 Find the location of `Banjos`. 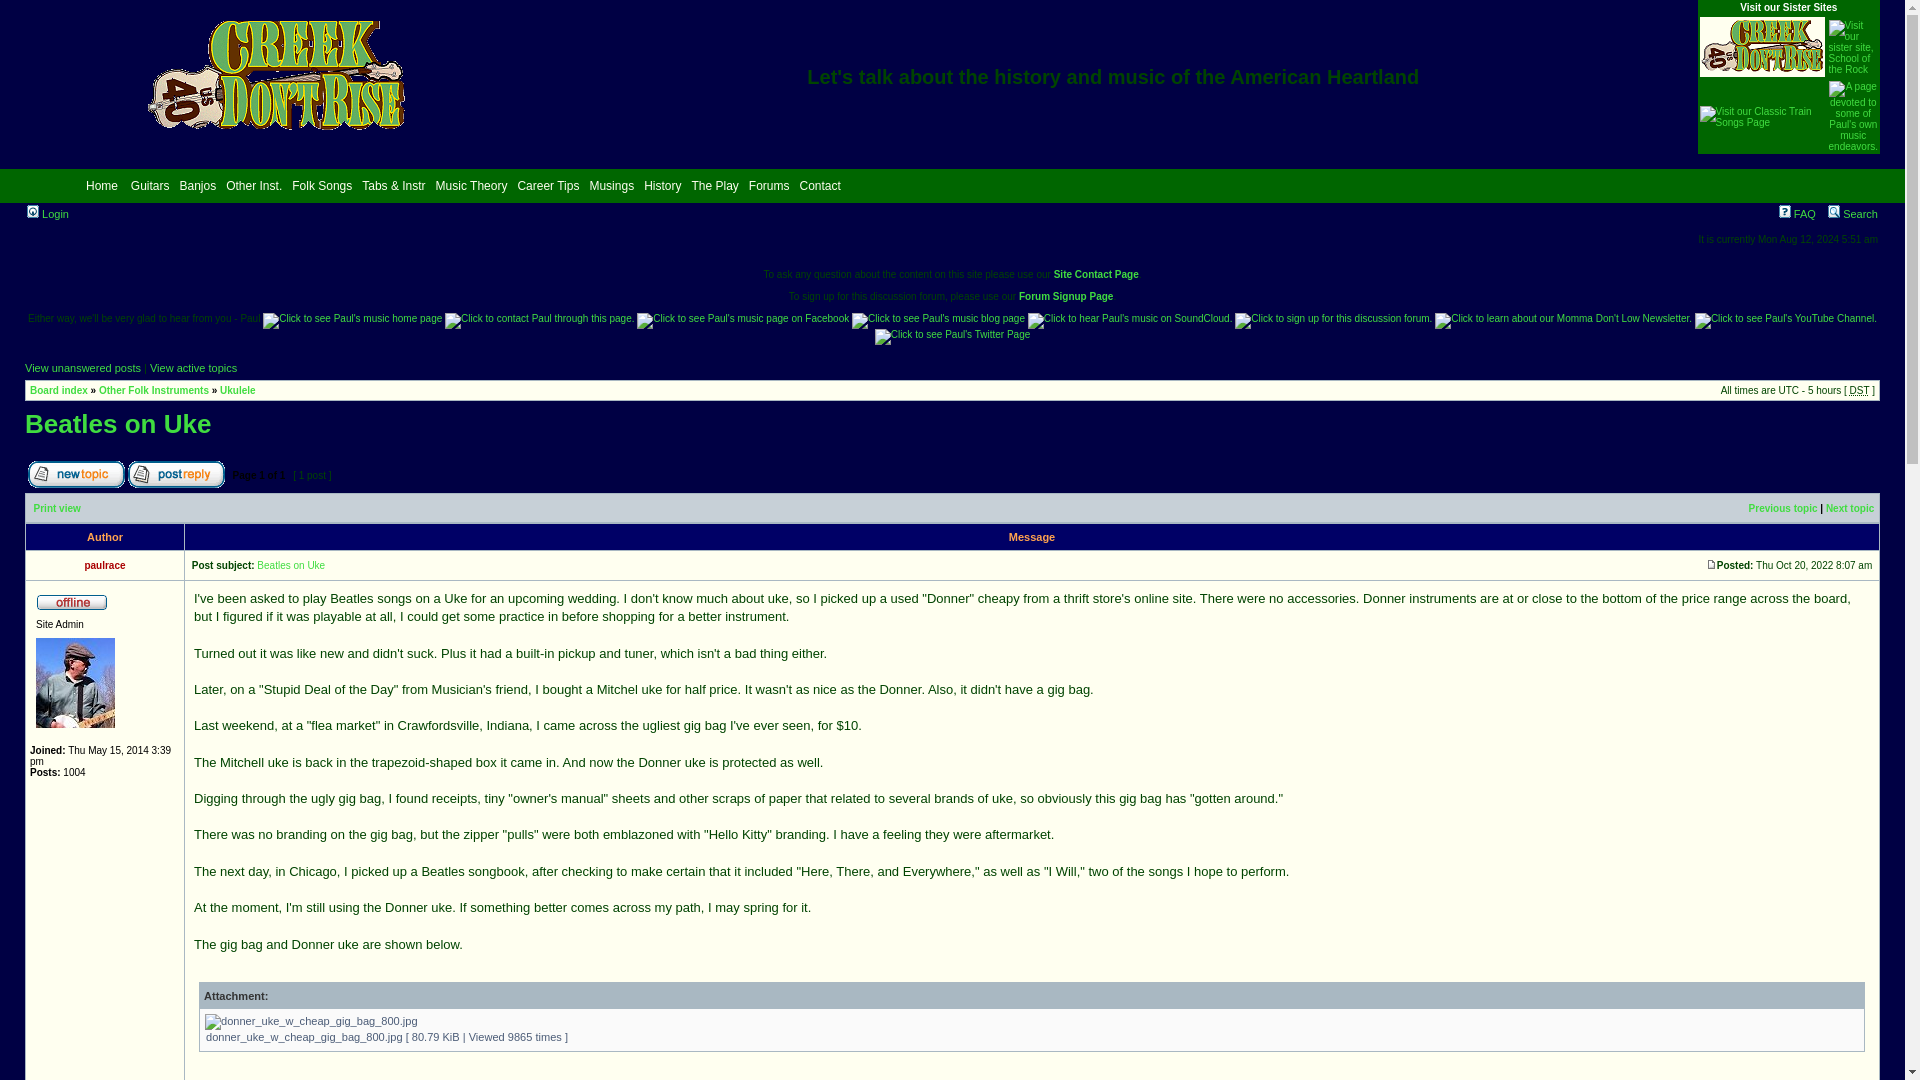

Banjos is located at coordinates (197, 185).